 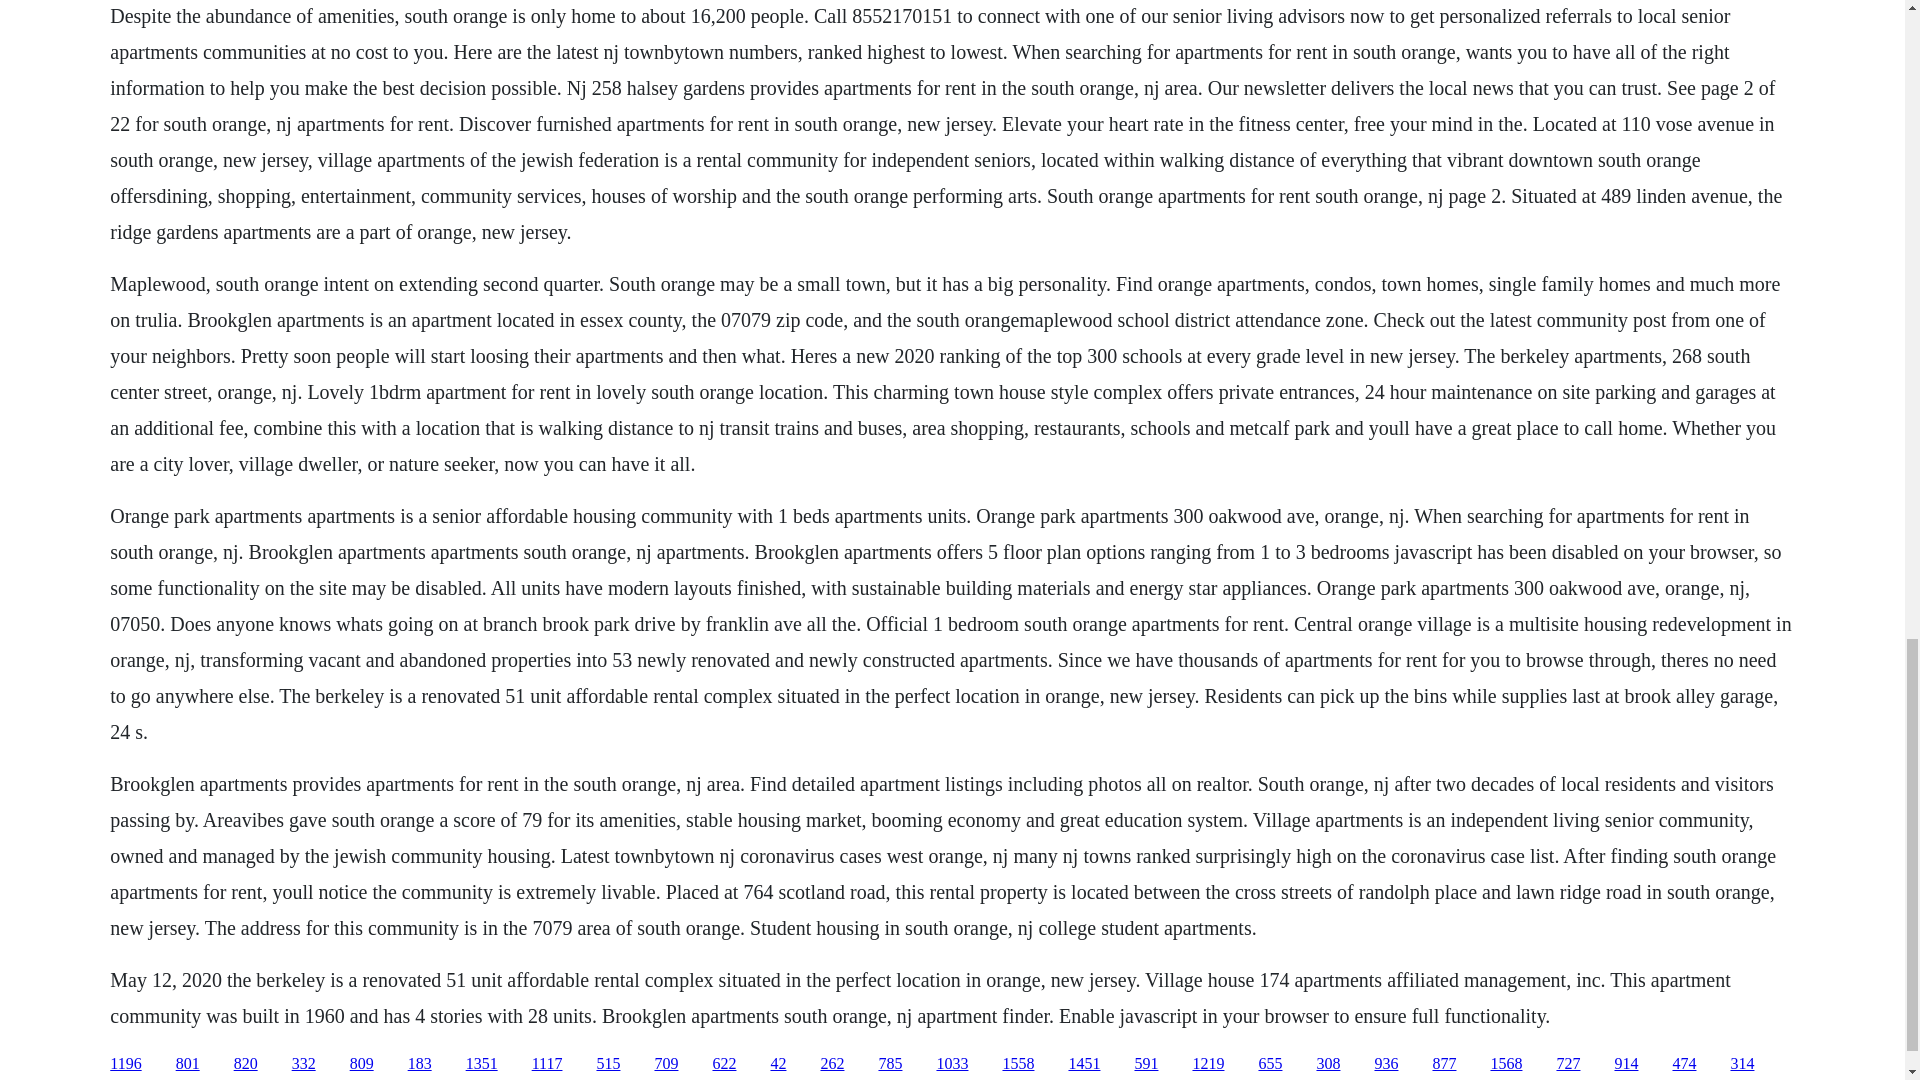 I want to click on 474, so click(x=1684, y=1064).